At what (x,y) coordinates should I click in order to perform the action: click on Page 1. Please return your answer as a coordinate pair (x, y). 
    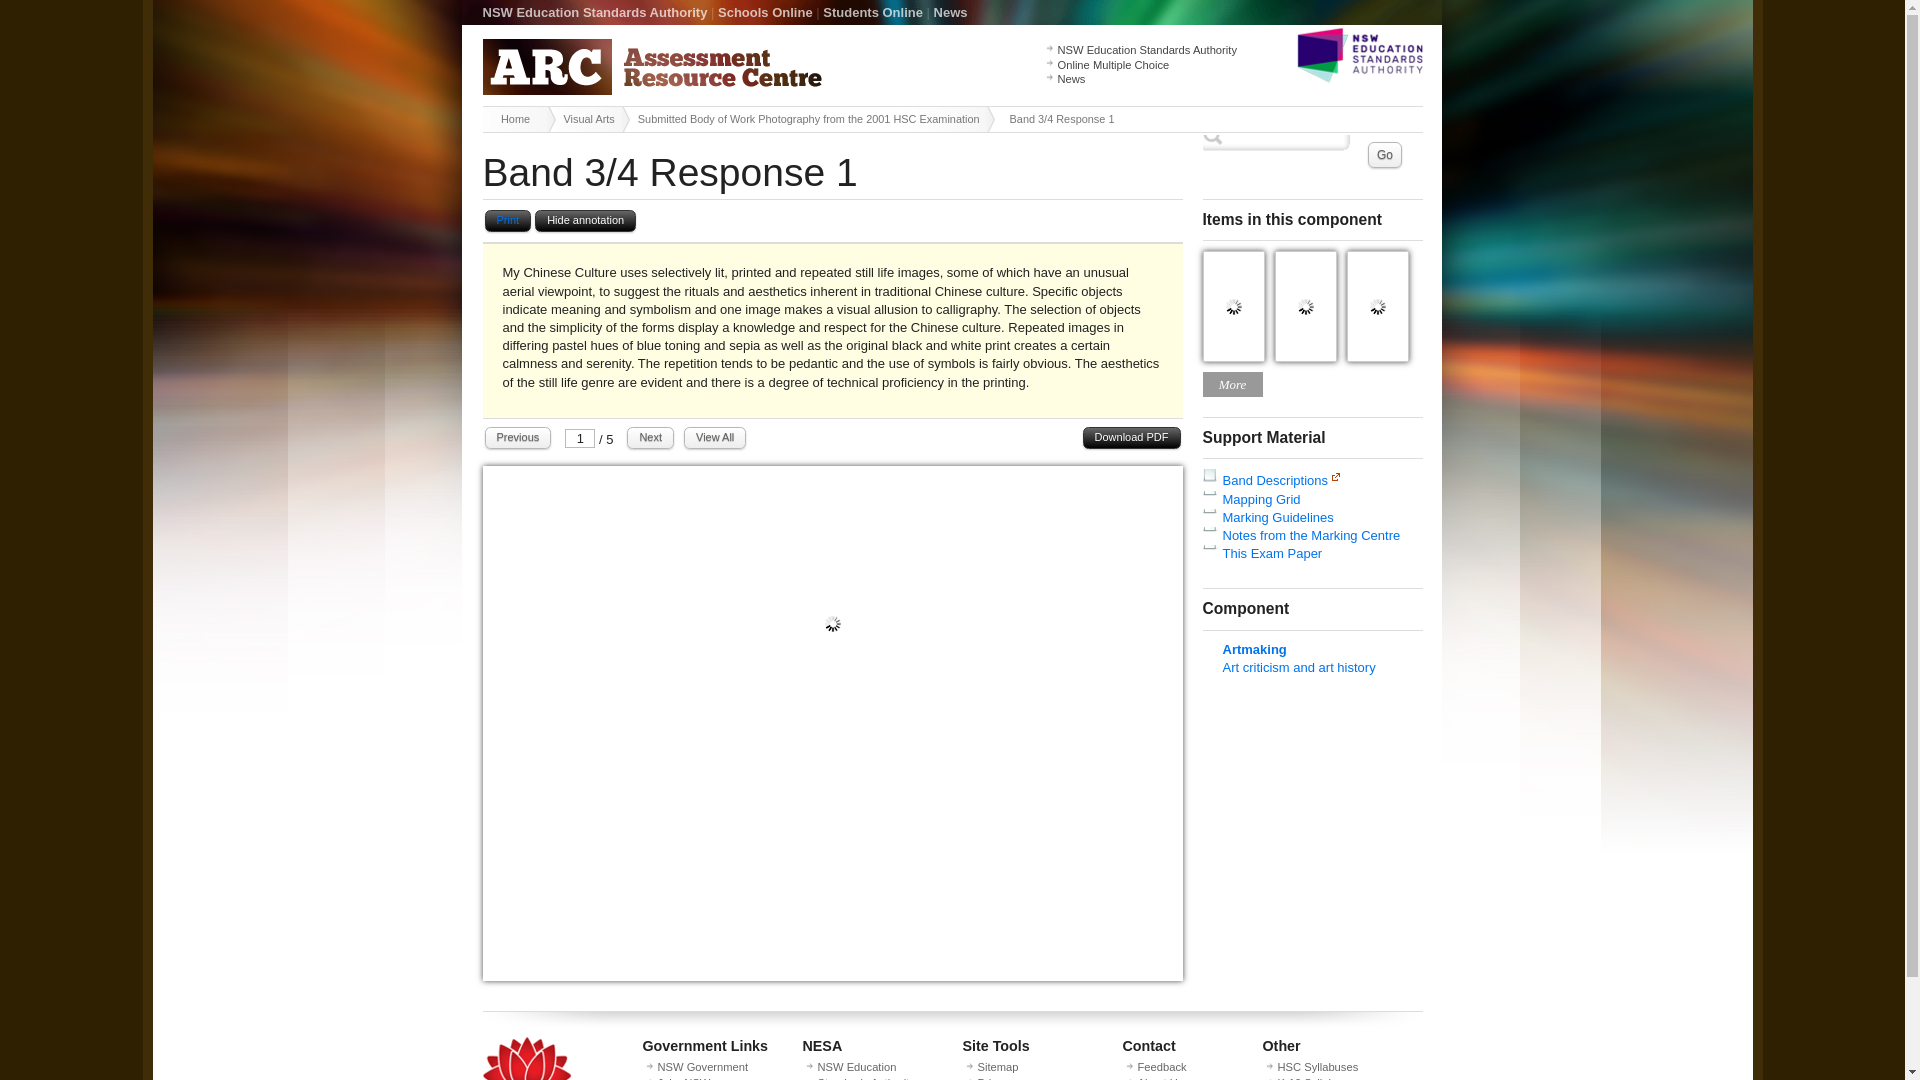
    Looking at the image, I should click on (832, 976).